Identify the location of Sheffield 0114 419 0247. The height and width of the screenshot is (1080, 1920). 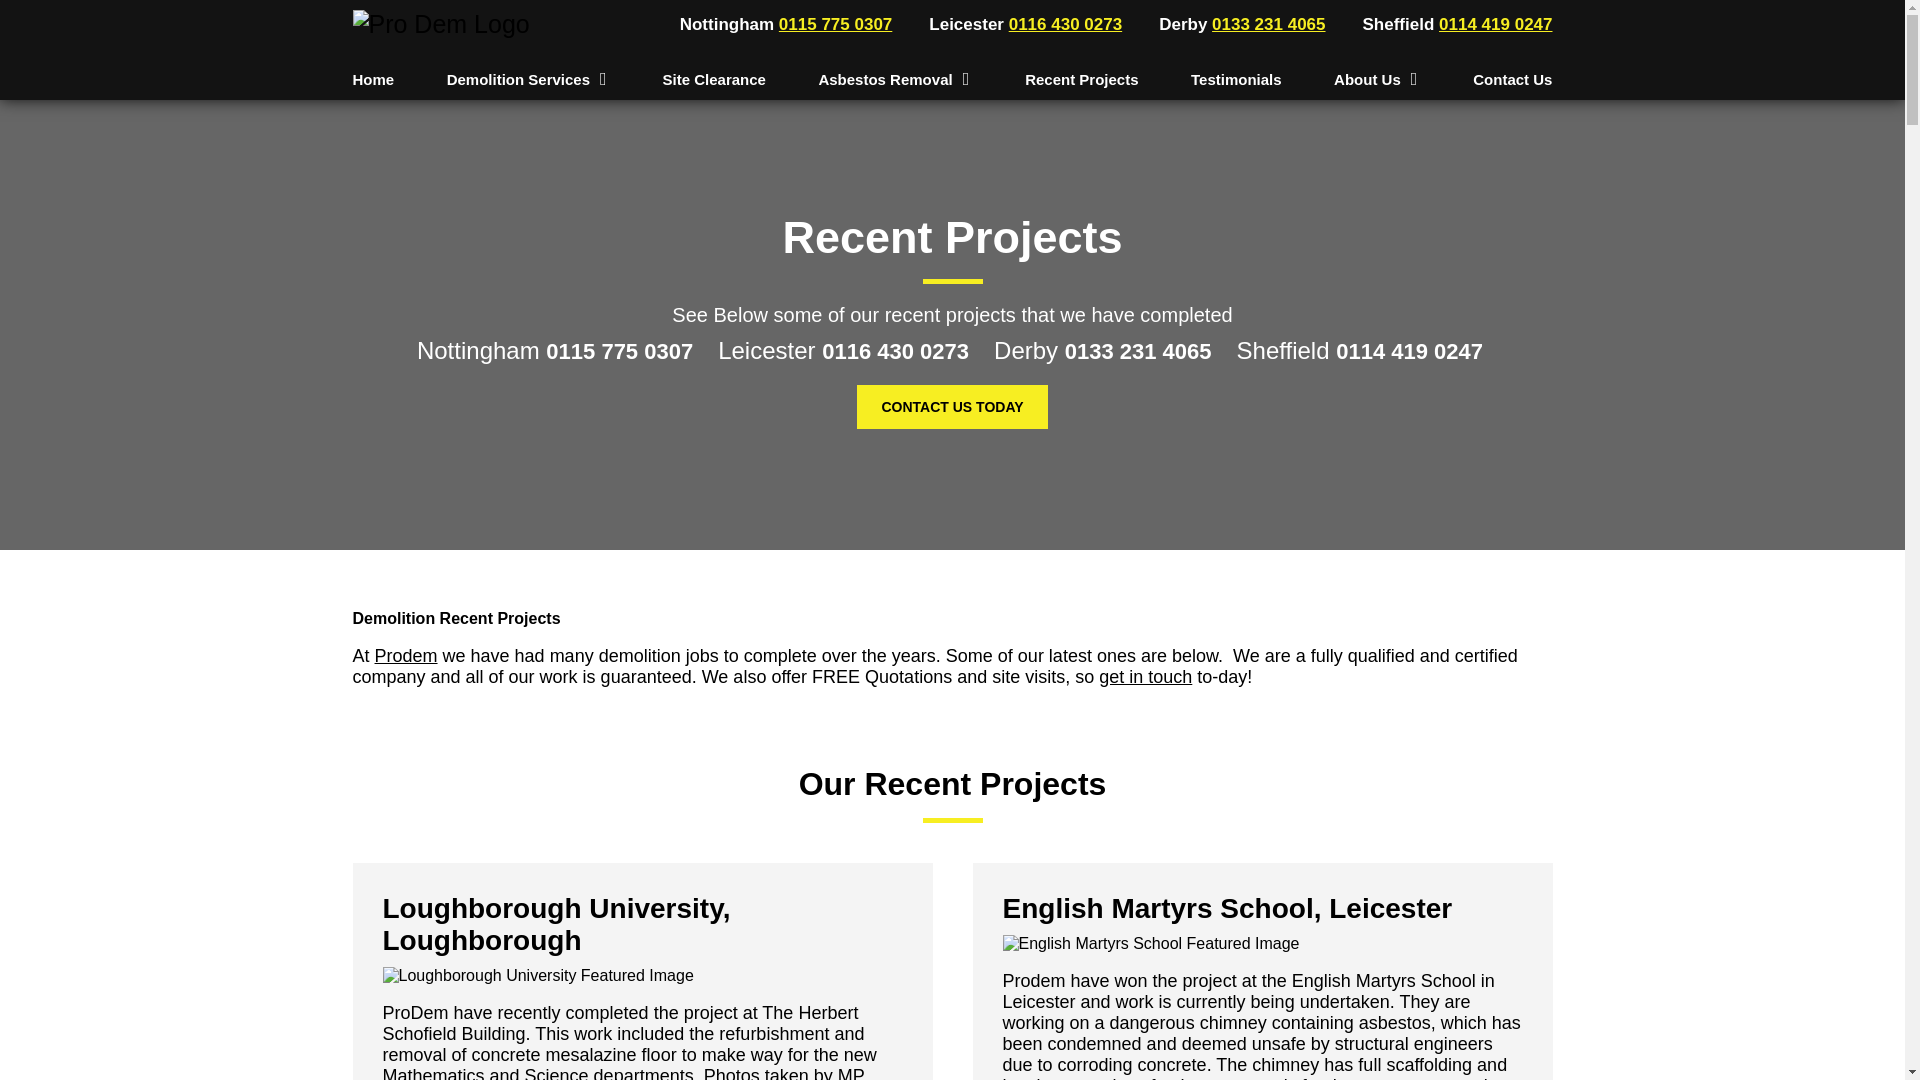
(1454, 24).